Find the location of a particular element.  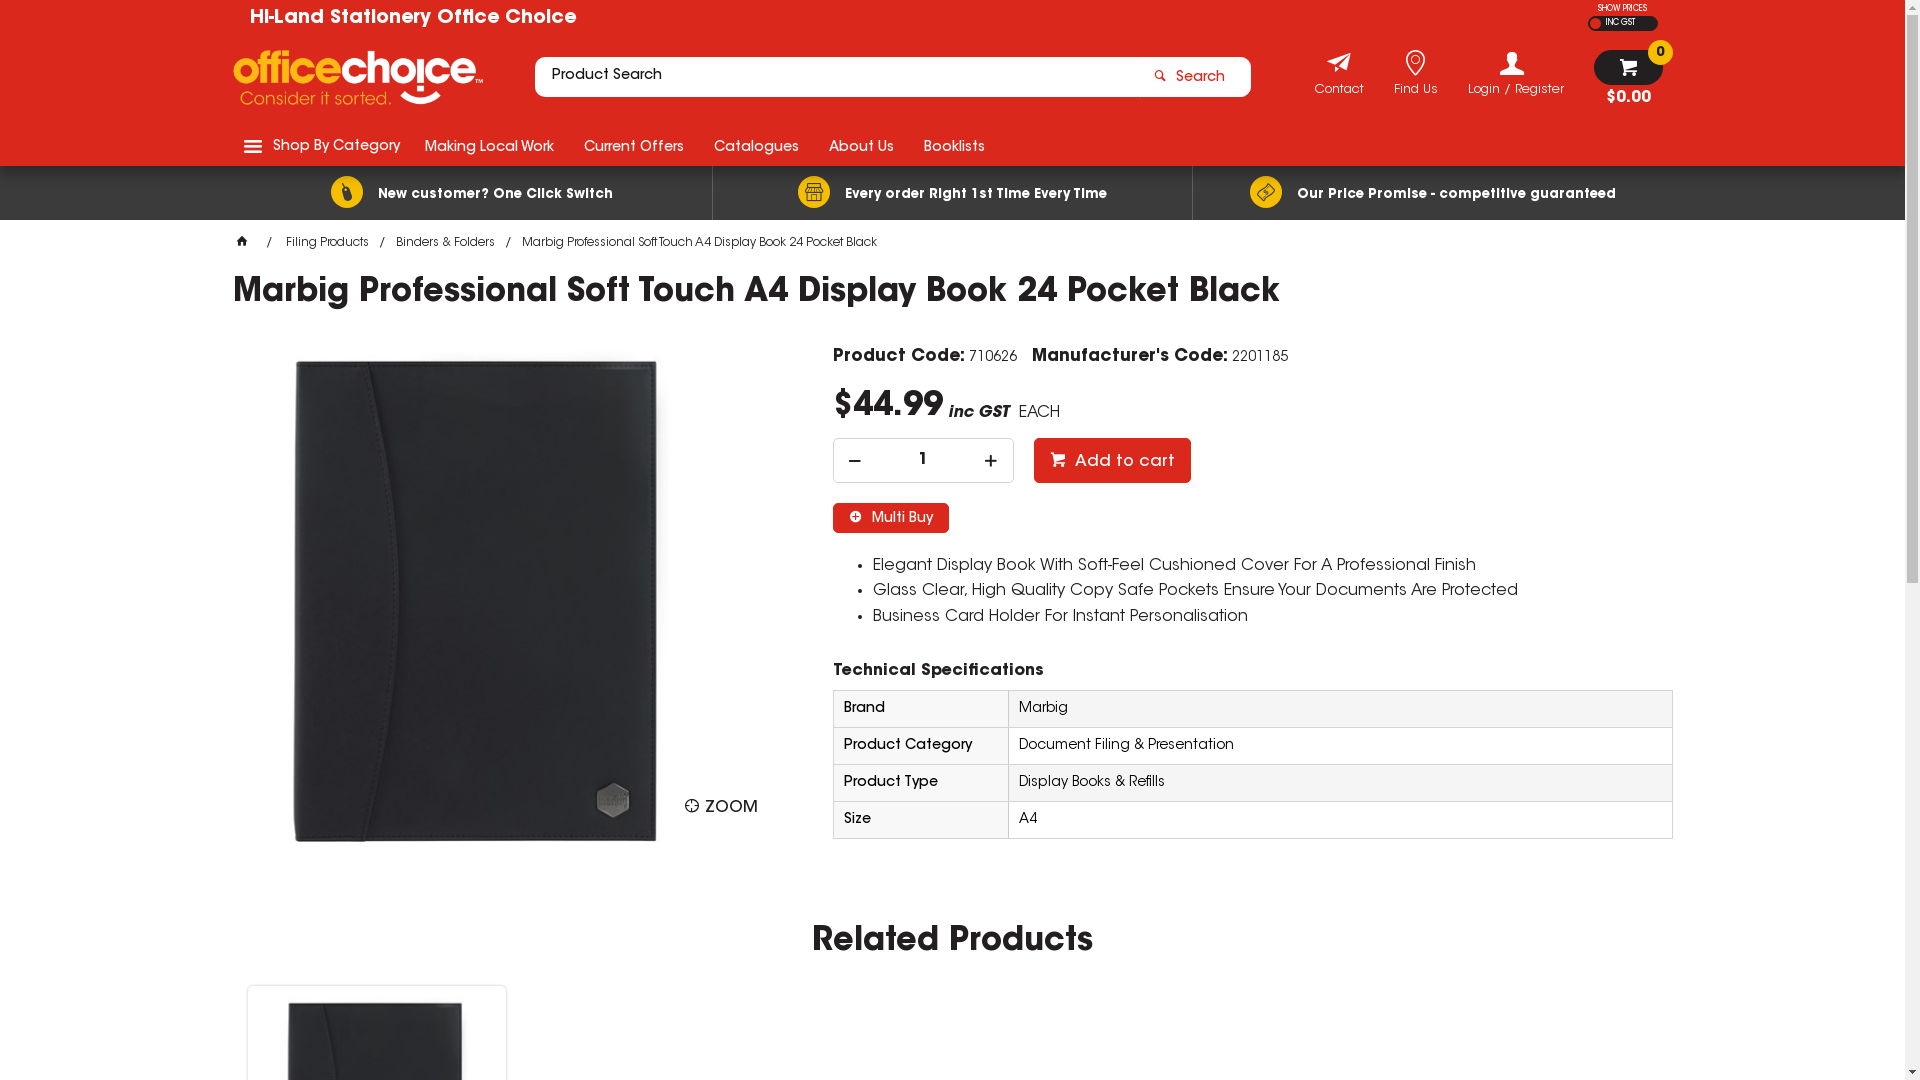

$0.00
0 is located at coordinates (1628, 78).